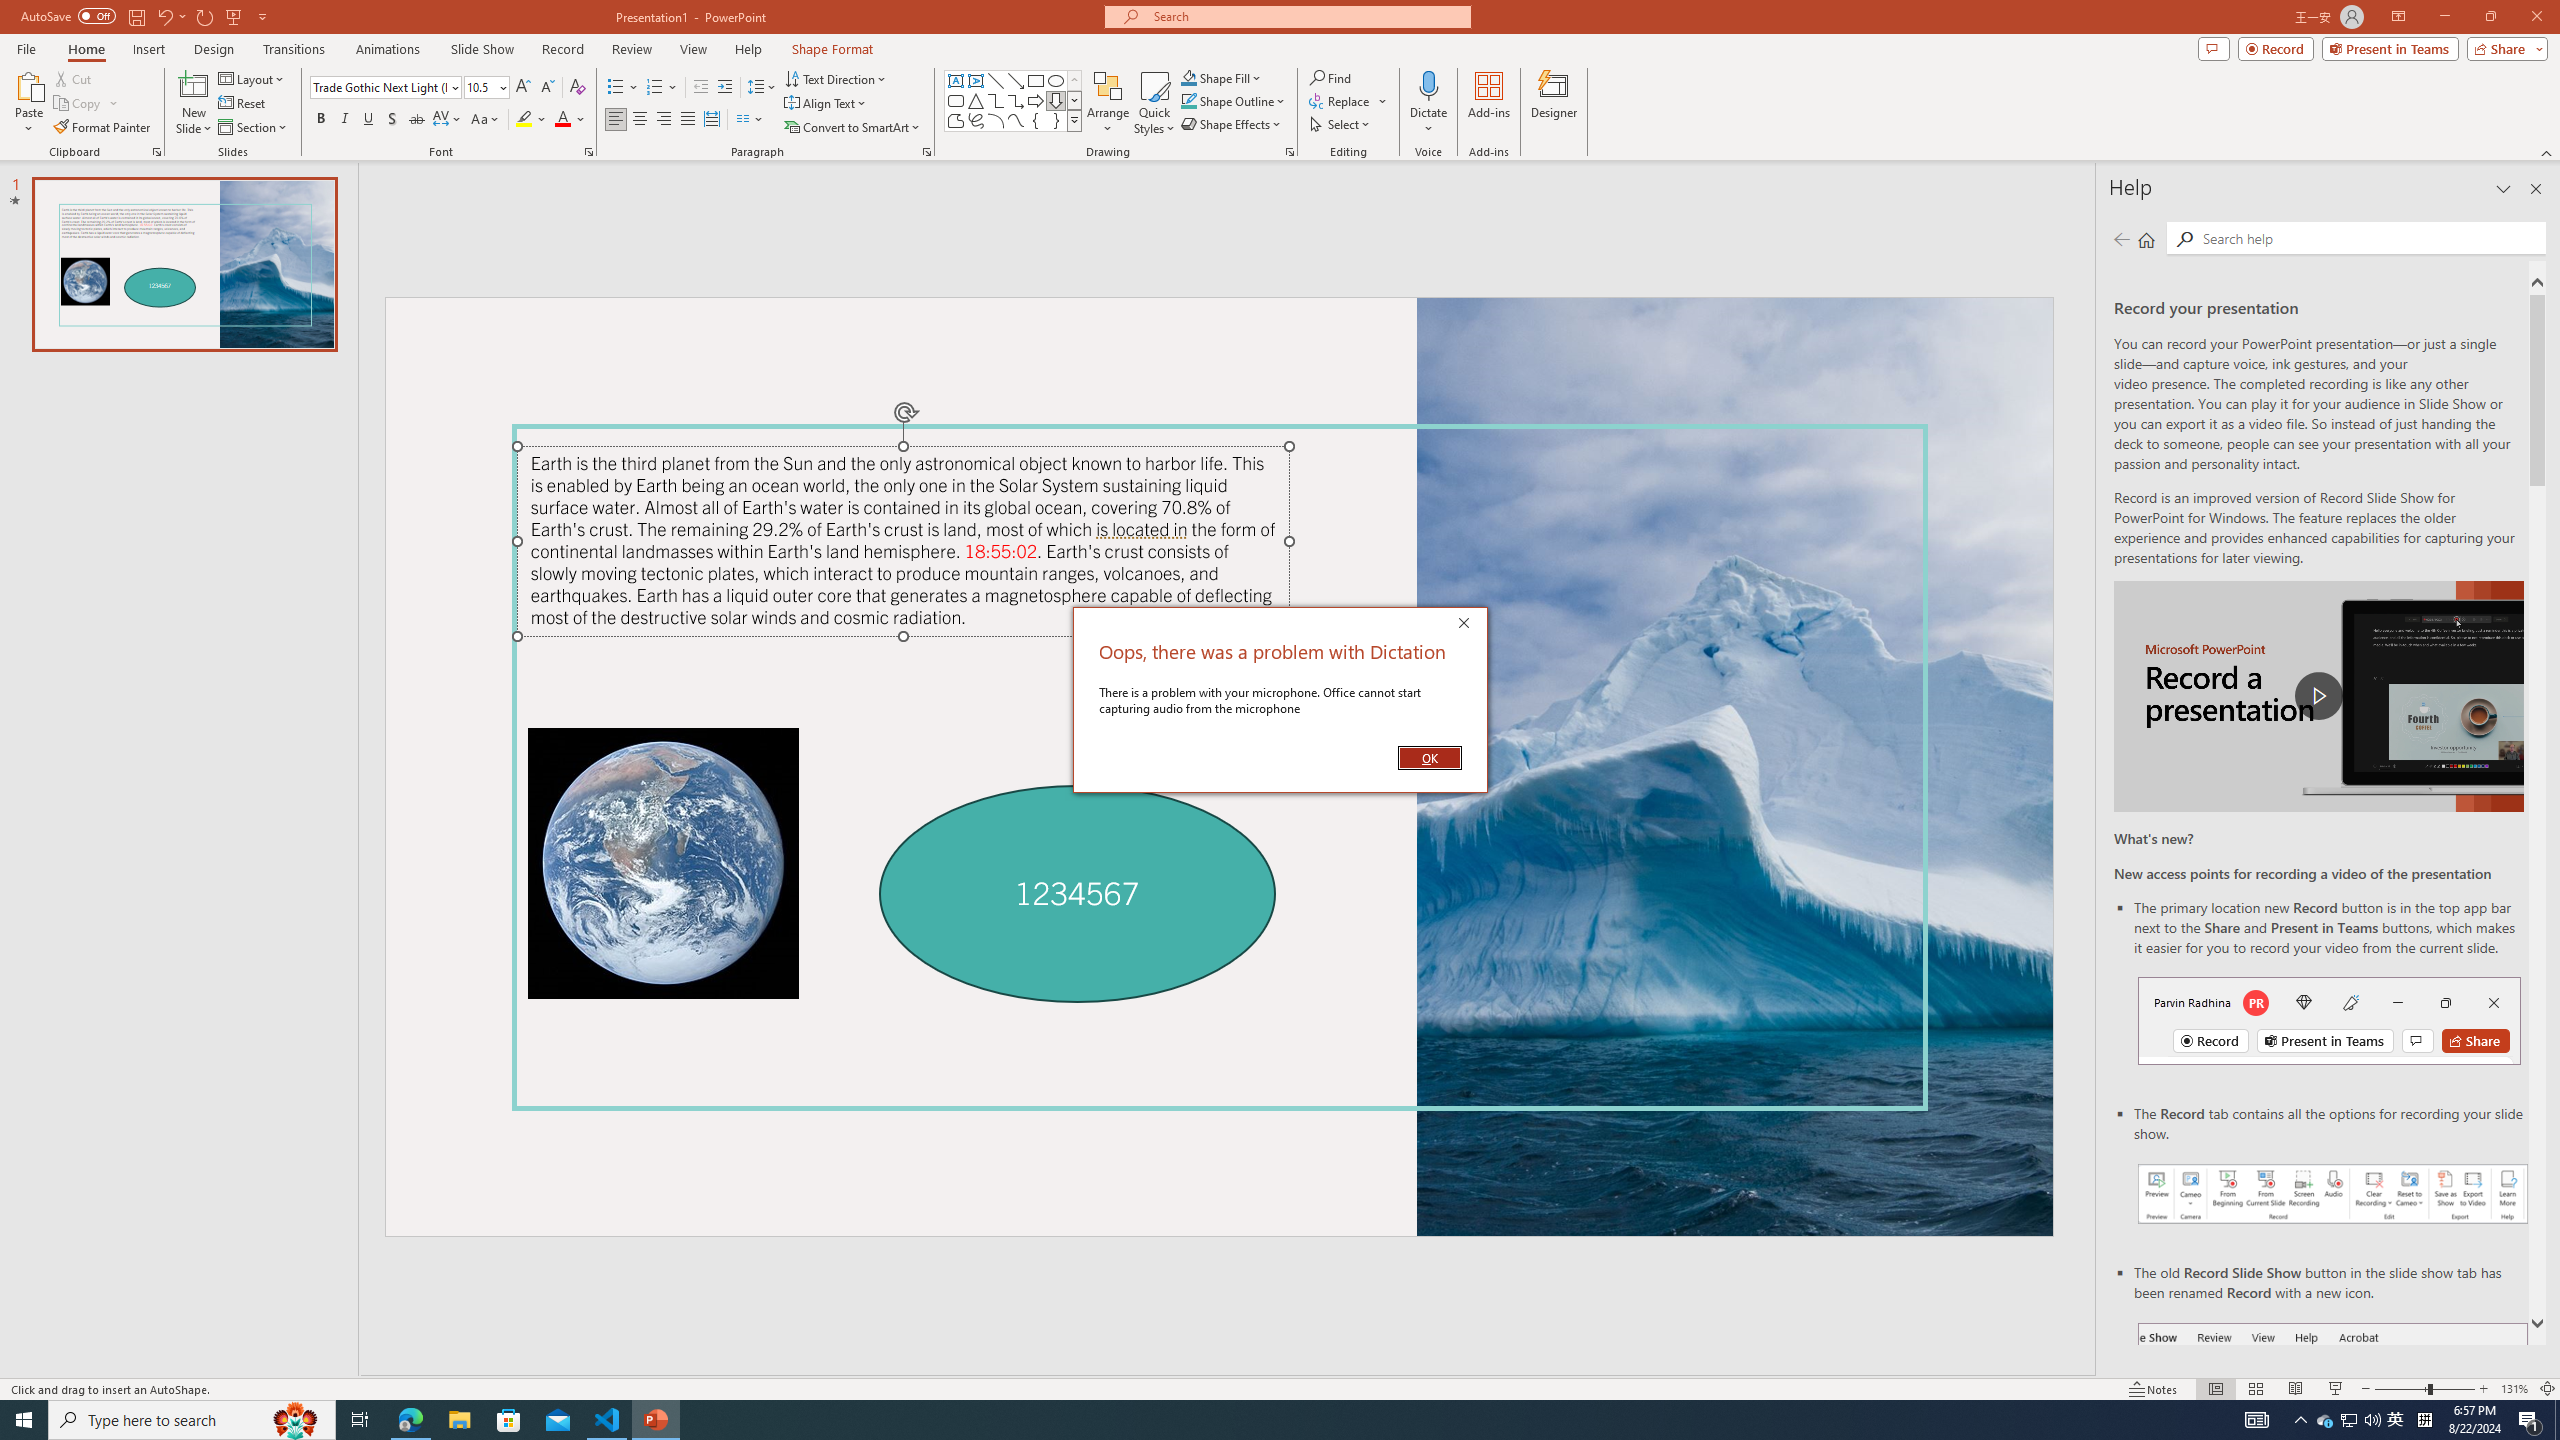 This screenshot has height=1440, width=2560. Describe the element at coordinates (146, 17) in the screenshot. I see `Quick Access Toolbar` at that location.